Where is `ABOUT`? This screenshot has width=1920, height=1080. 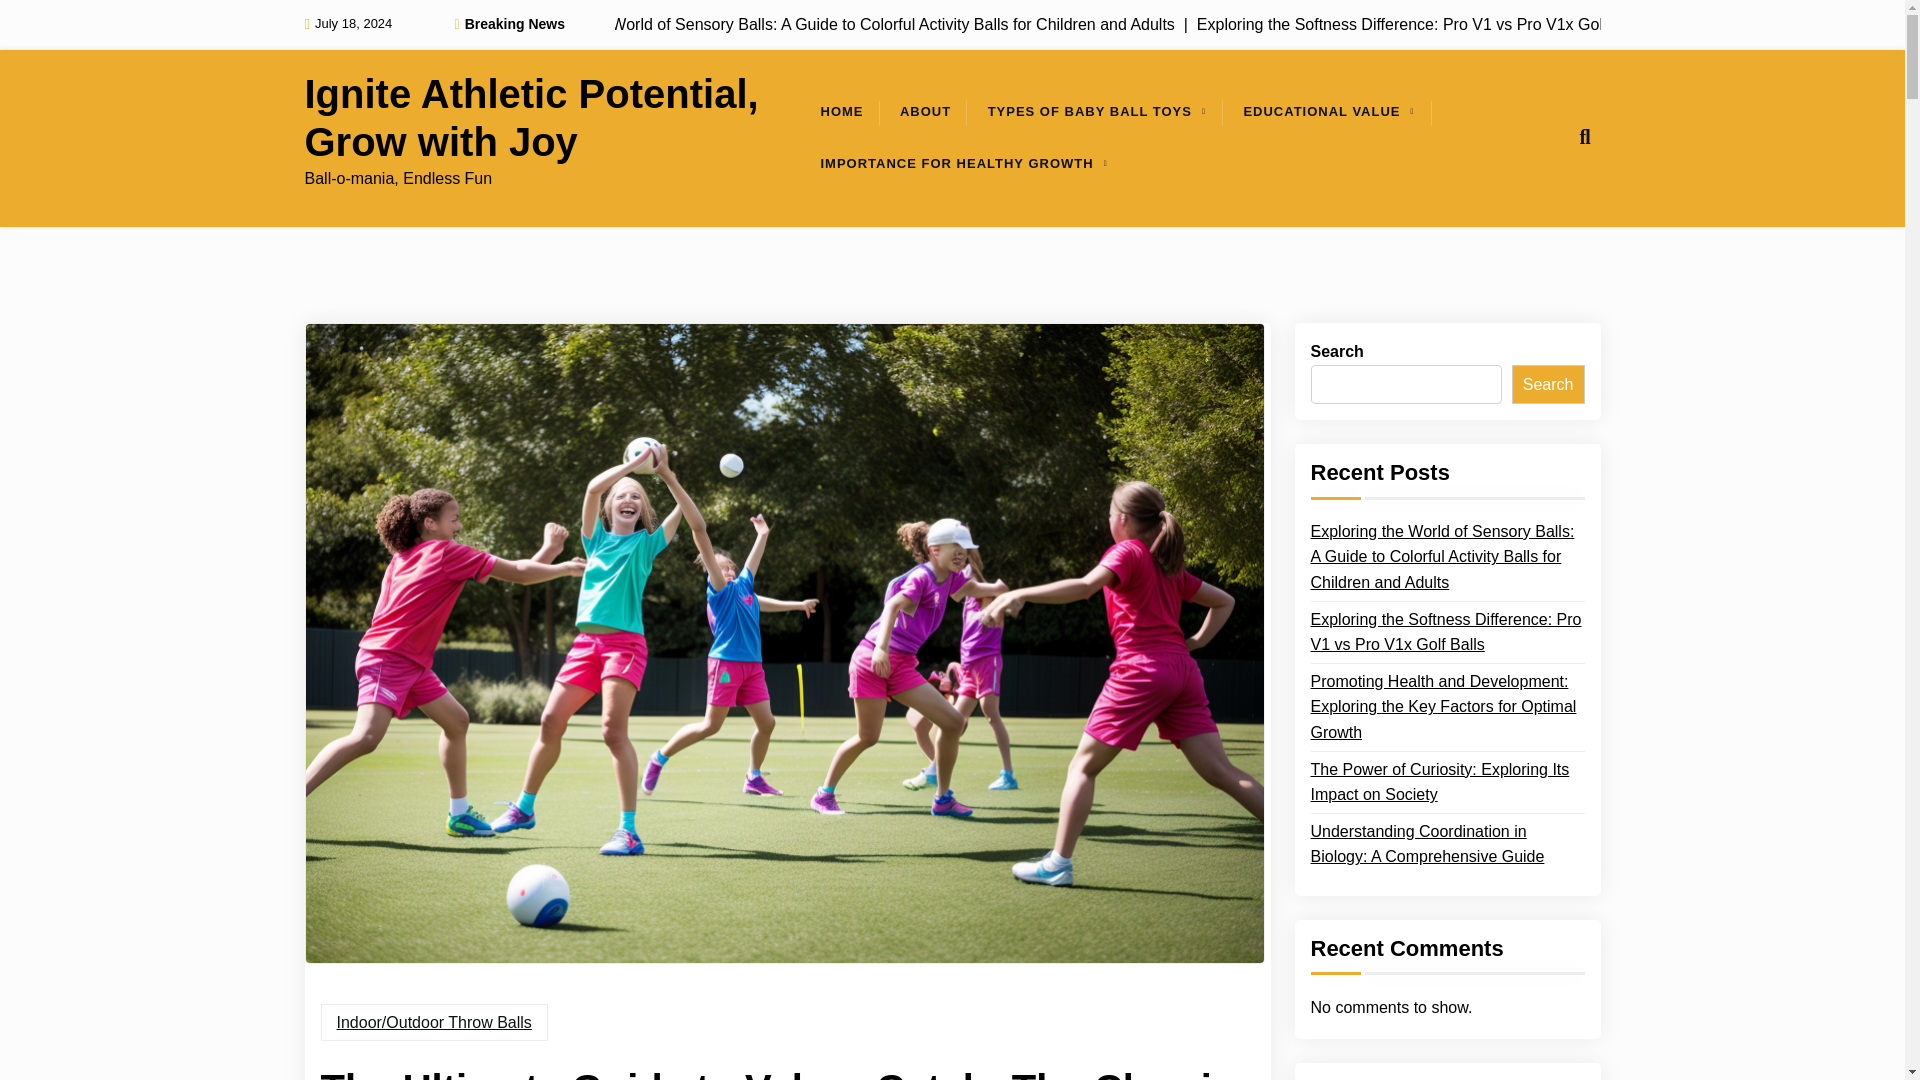
ABOUT is located at coordinates (925, 112).